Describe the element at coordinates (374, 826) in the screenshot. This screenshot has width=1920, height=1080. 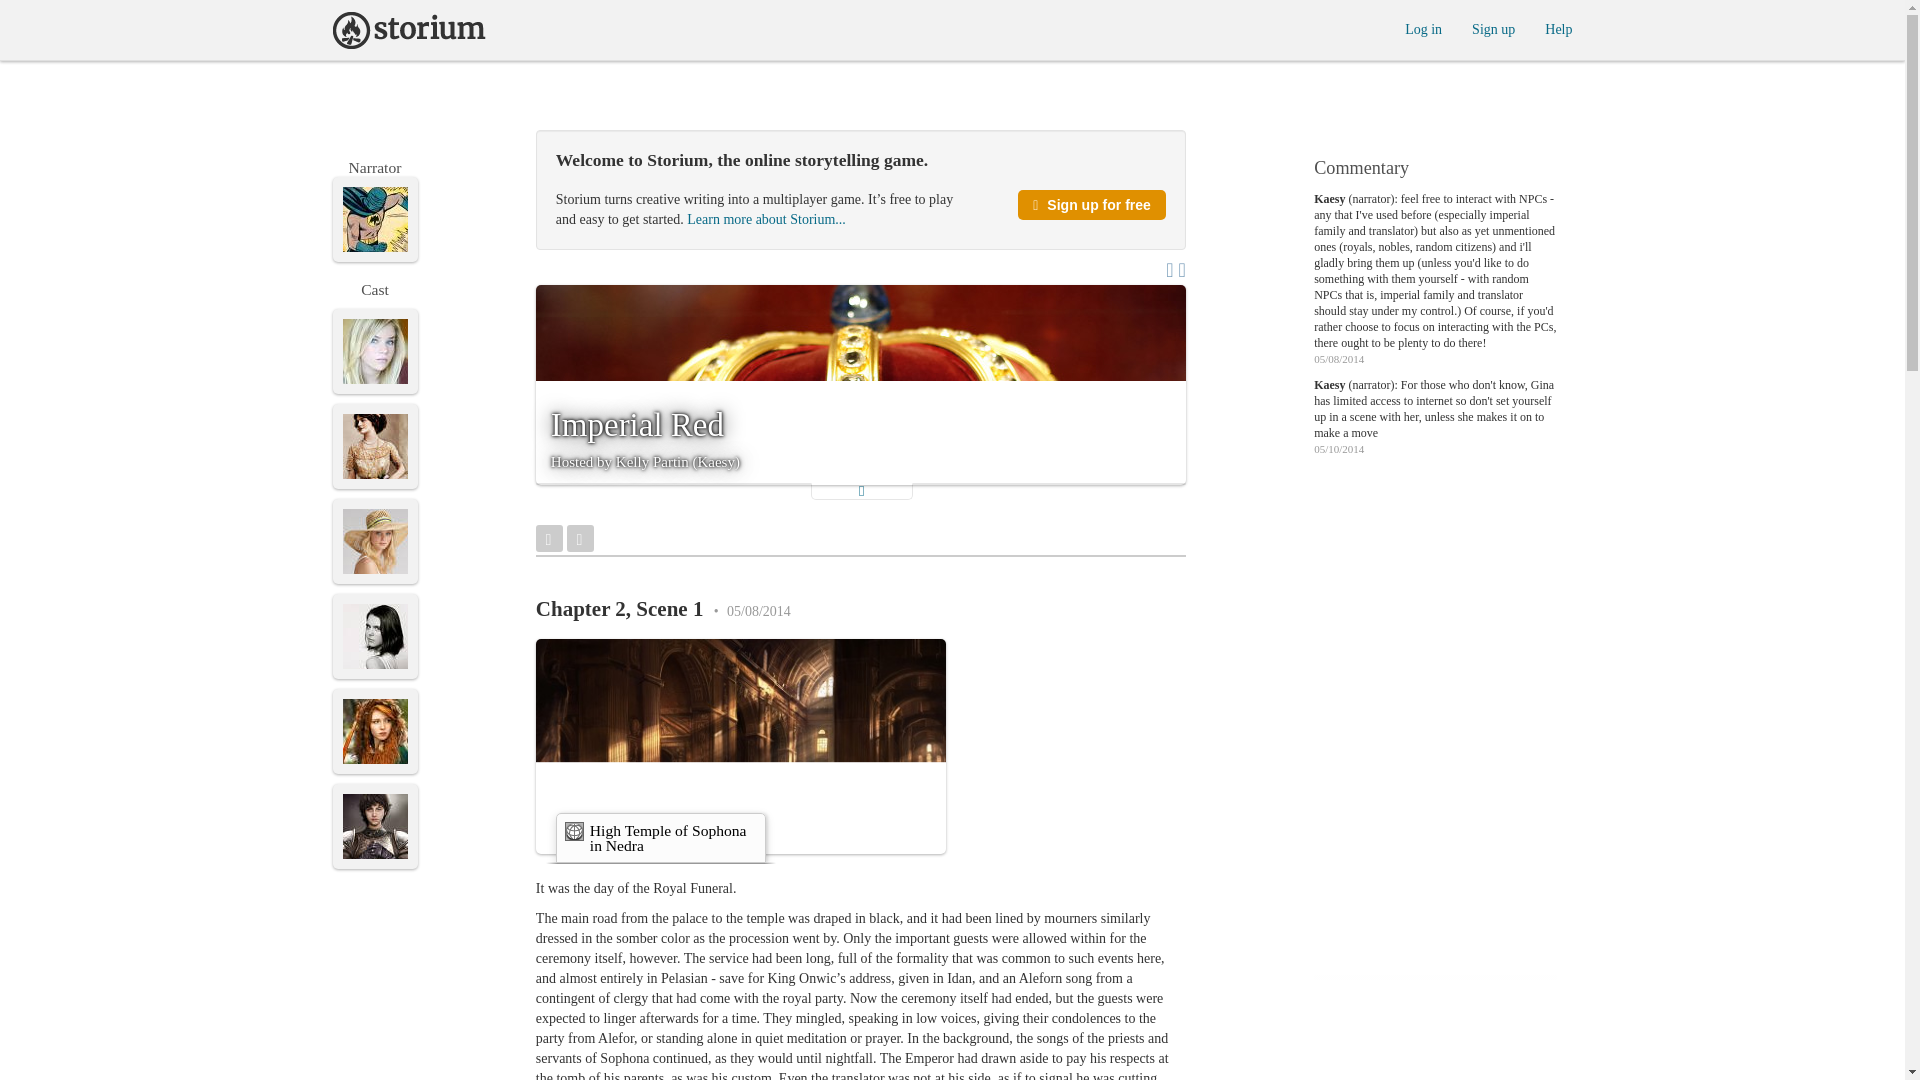
I see `Sir Kristofer d'Esambard` at that location.